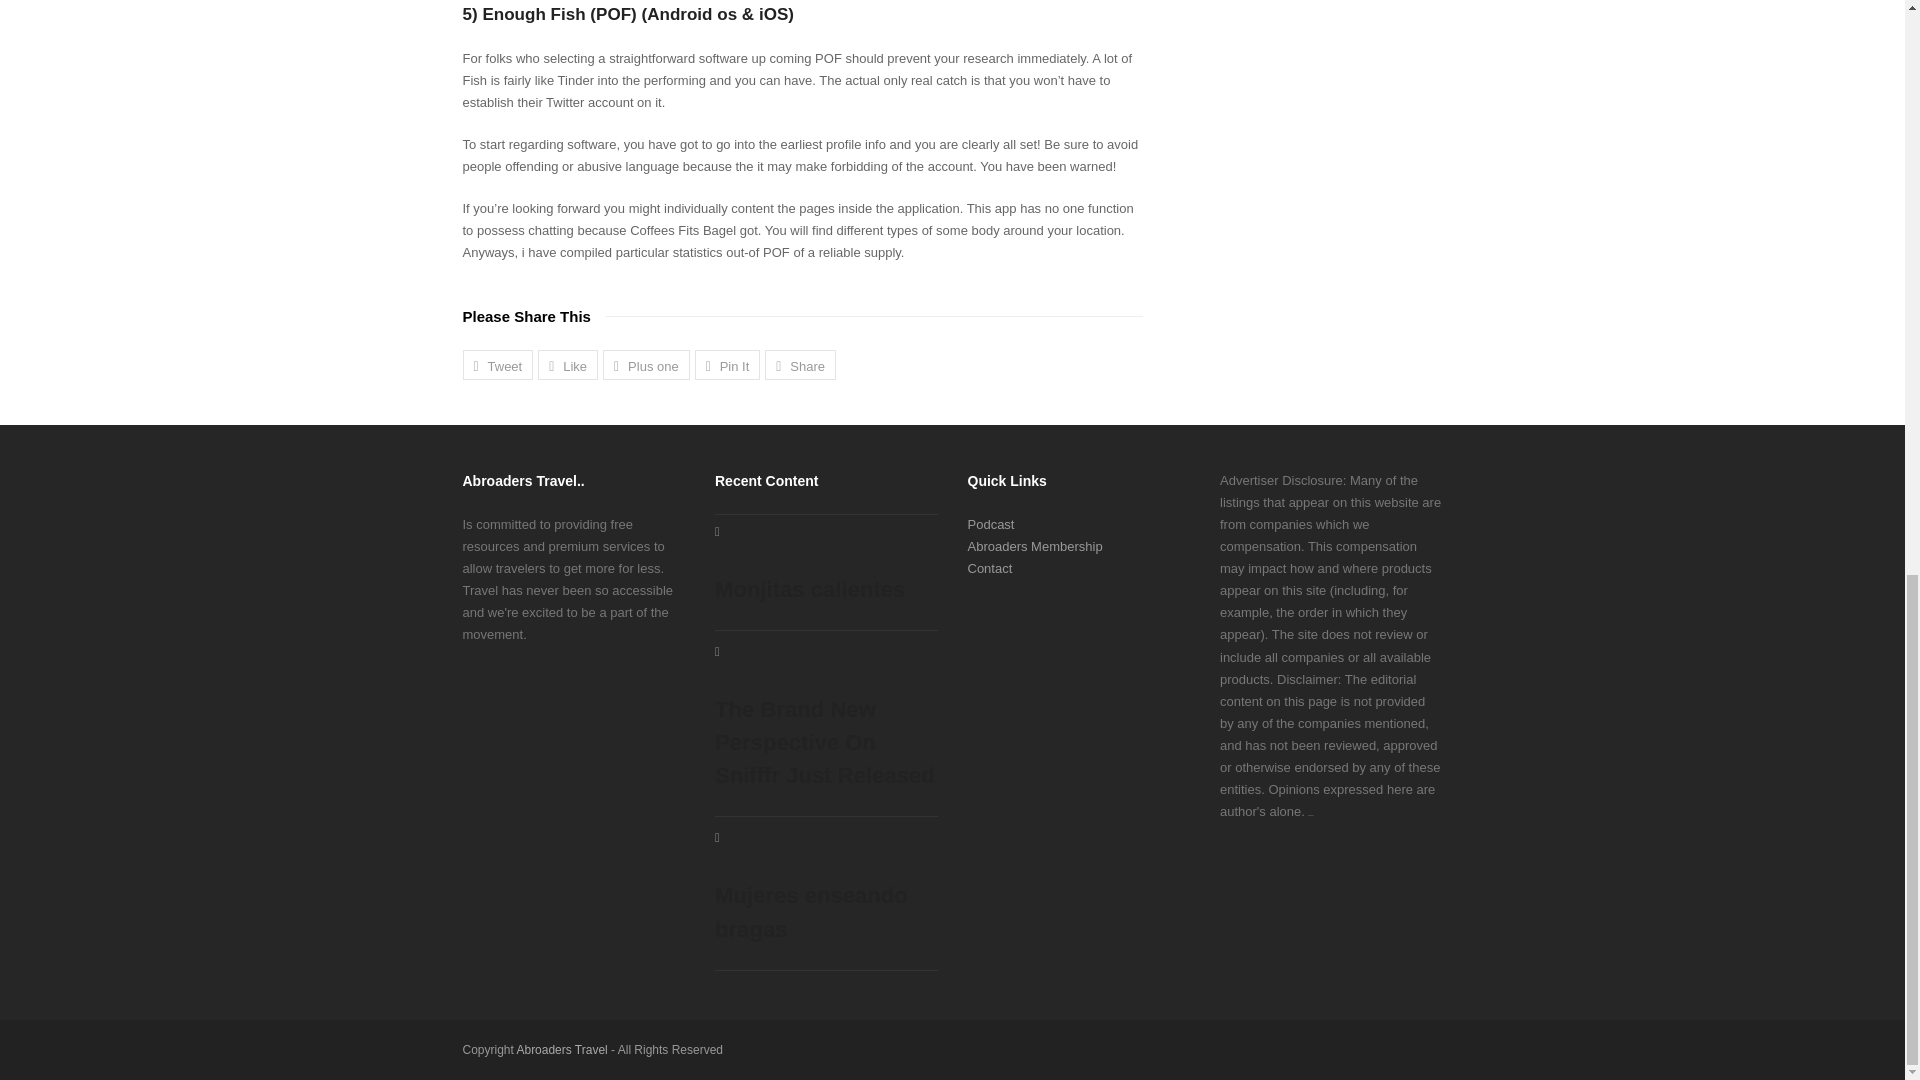 This screenshot has height=1080, width=1920. I want to click on Share on Facebook, so click(567, 364).